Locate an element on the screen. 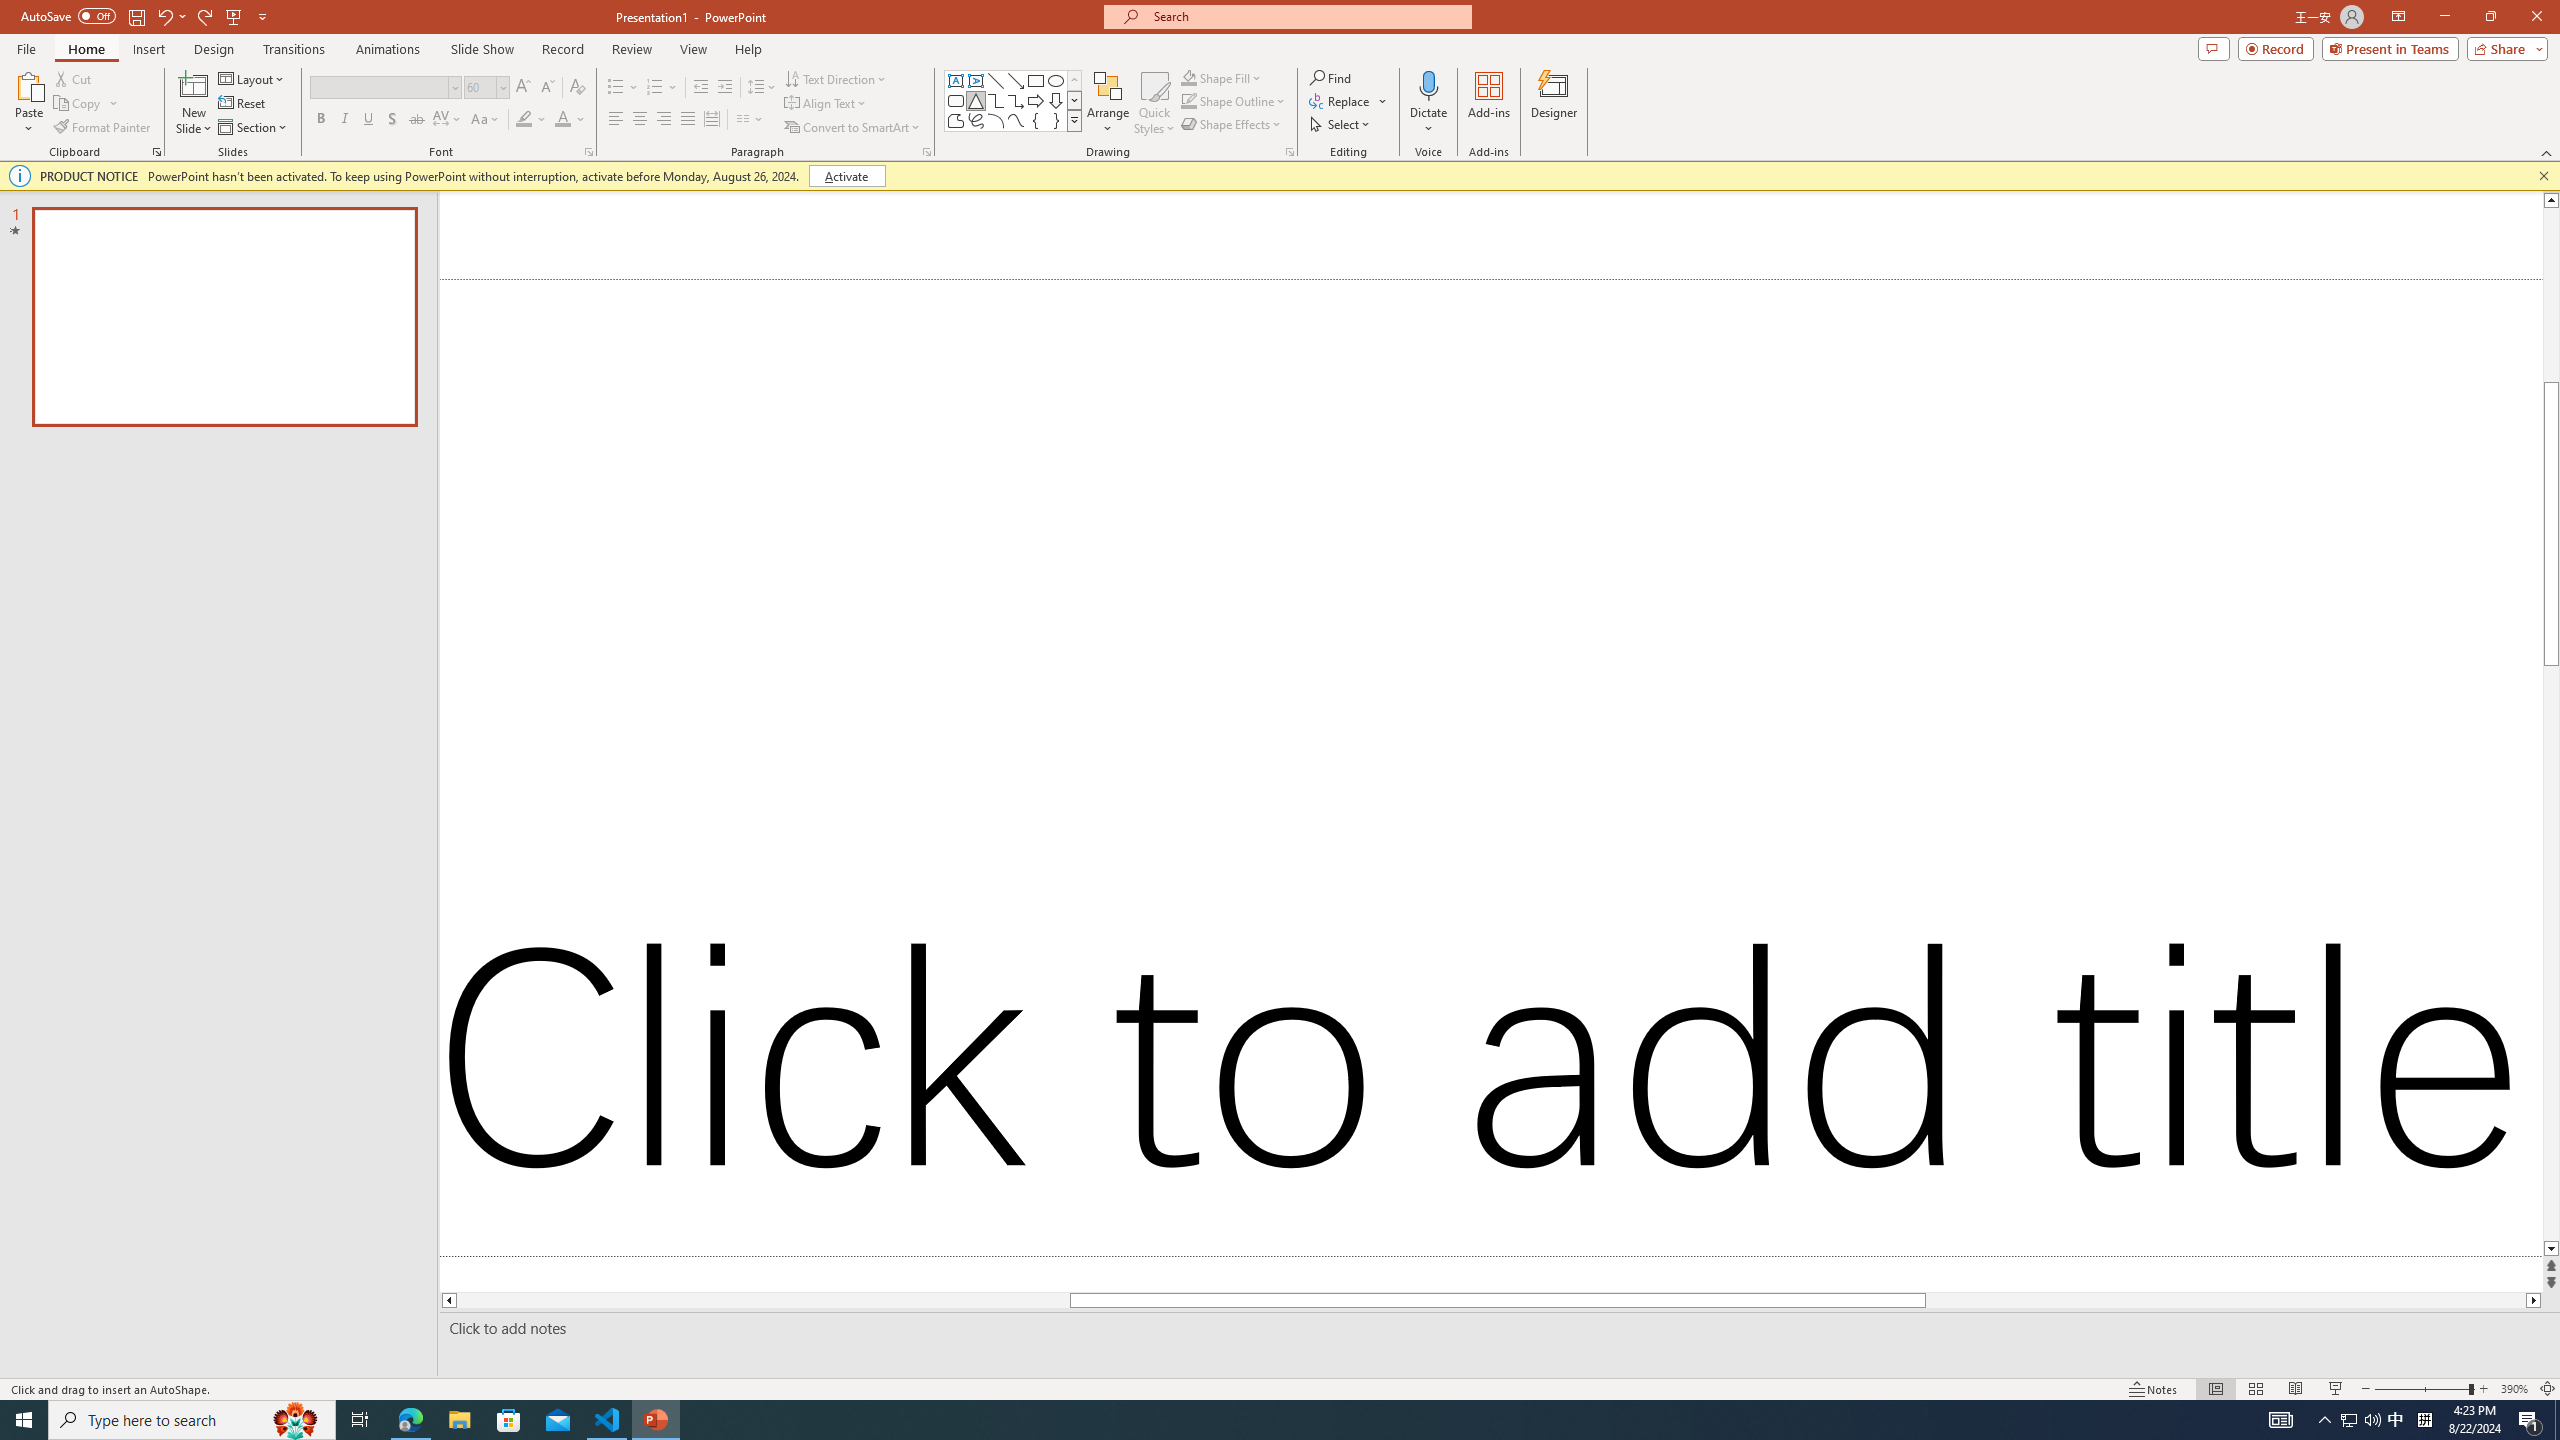  Distributed is located at coordinates (711, 120).